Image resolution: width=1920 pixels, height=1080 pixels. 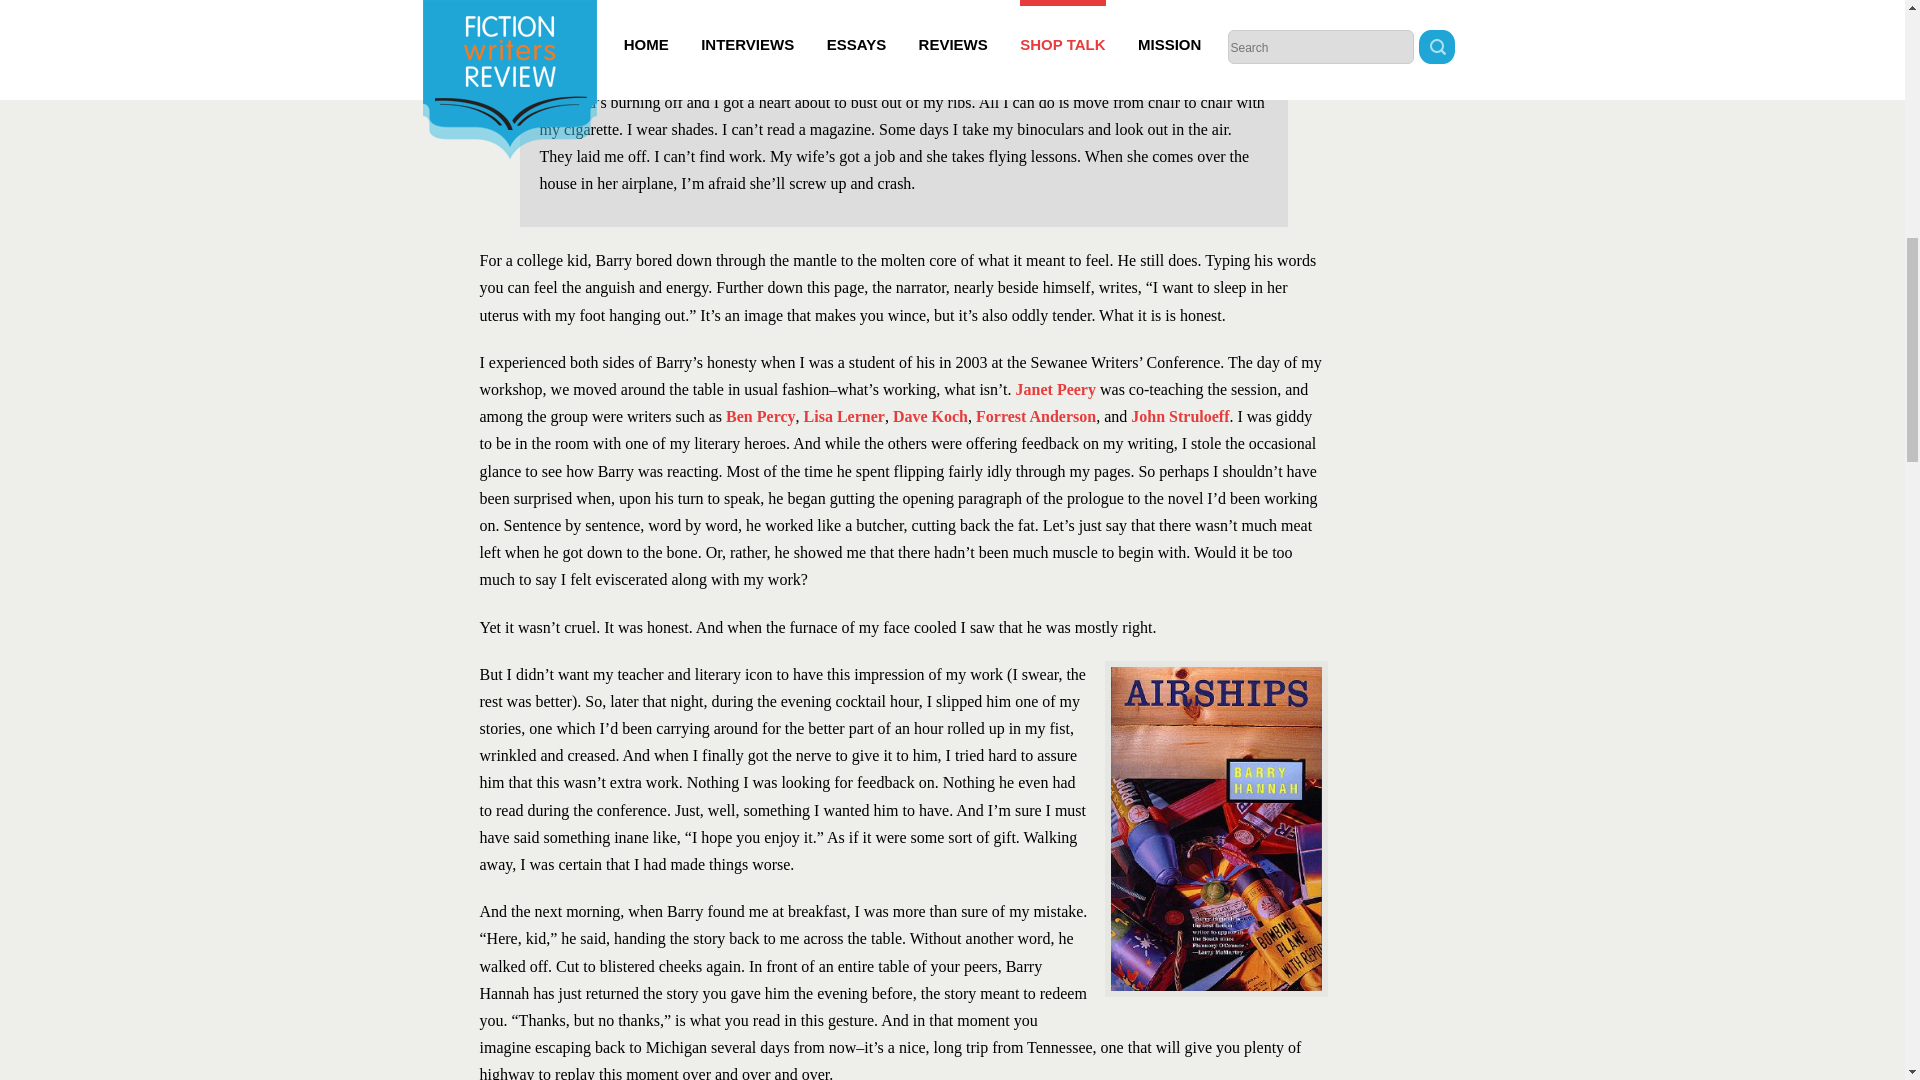 What do you see at coordinates (1036, 416) in the screenshot?
I see `Forrest Anderson` at bounding box center [1036, 416].